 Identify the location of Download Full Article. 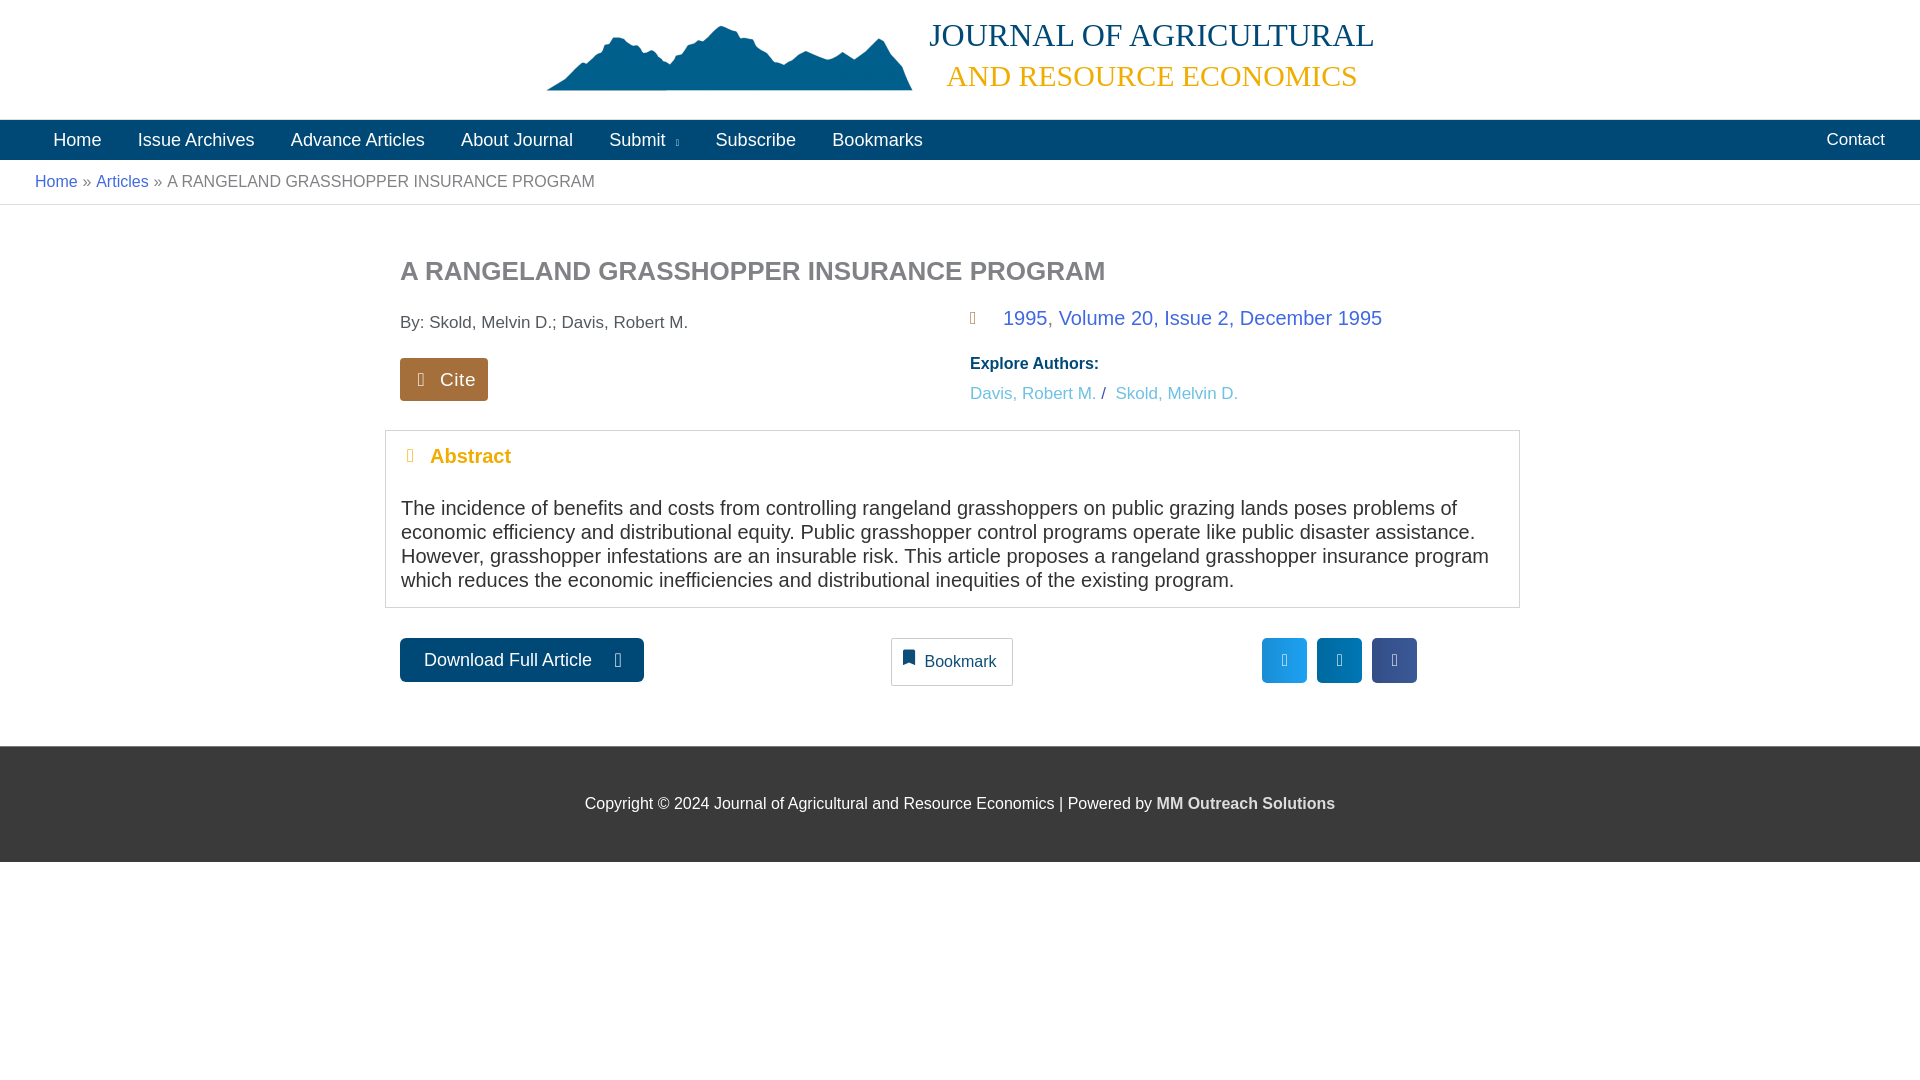
(521, 660).